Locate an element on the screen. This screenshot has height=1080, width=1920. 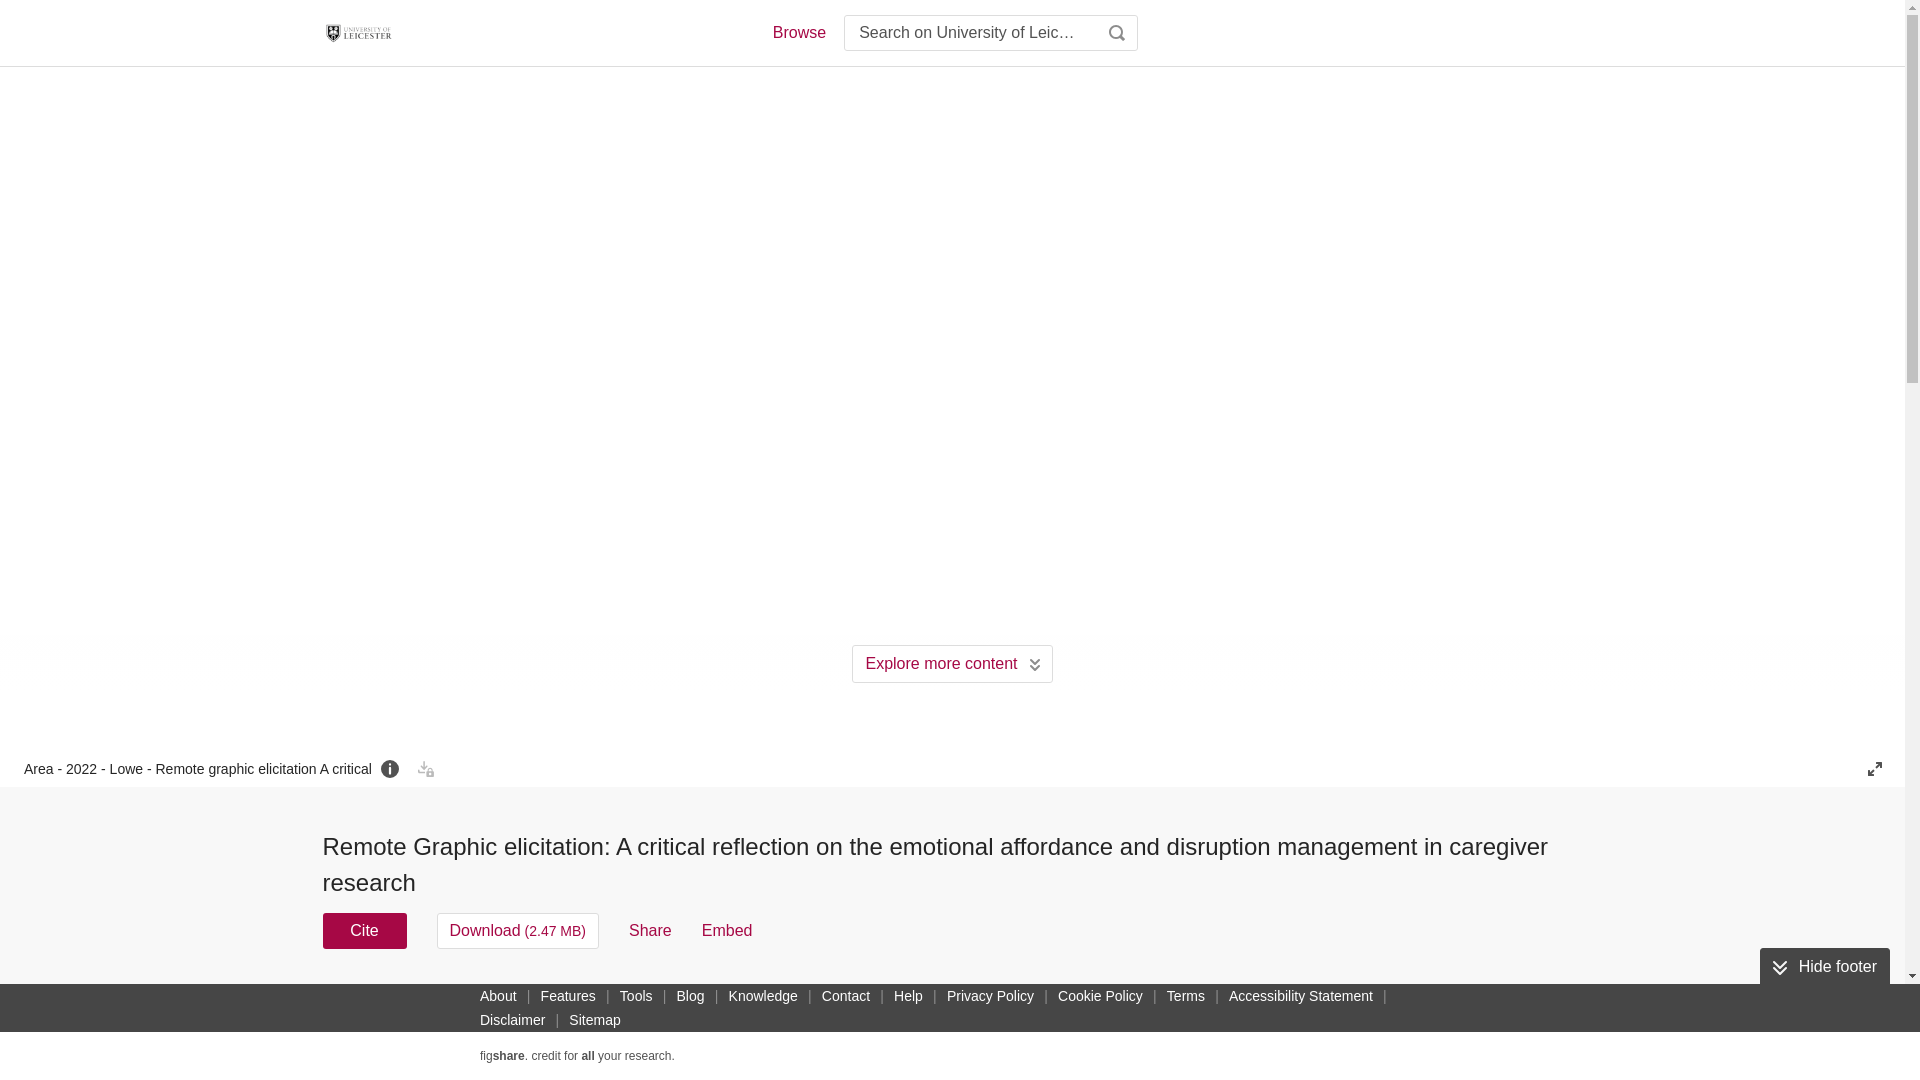
Privacy Policy is located at coordinates (990, 995).